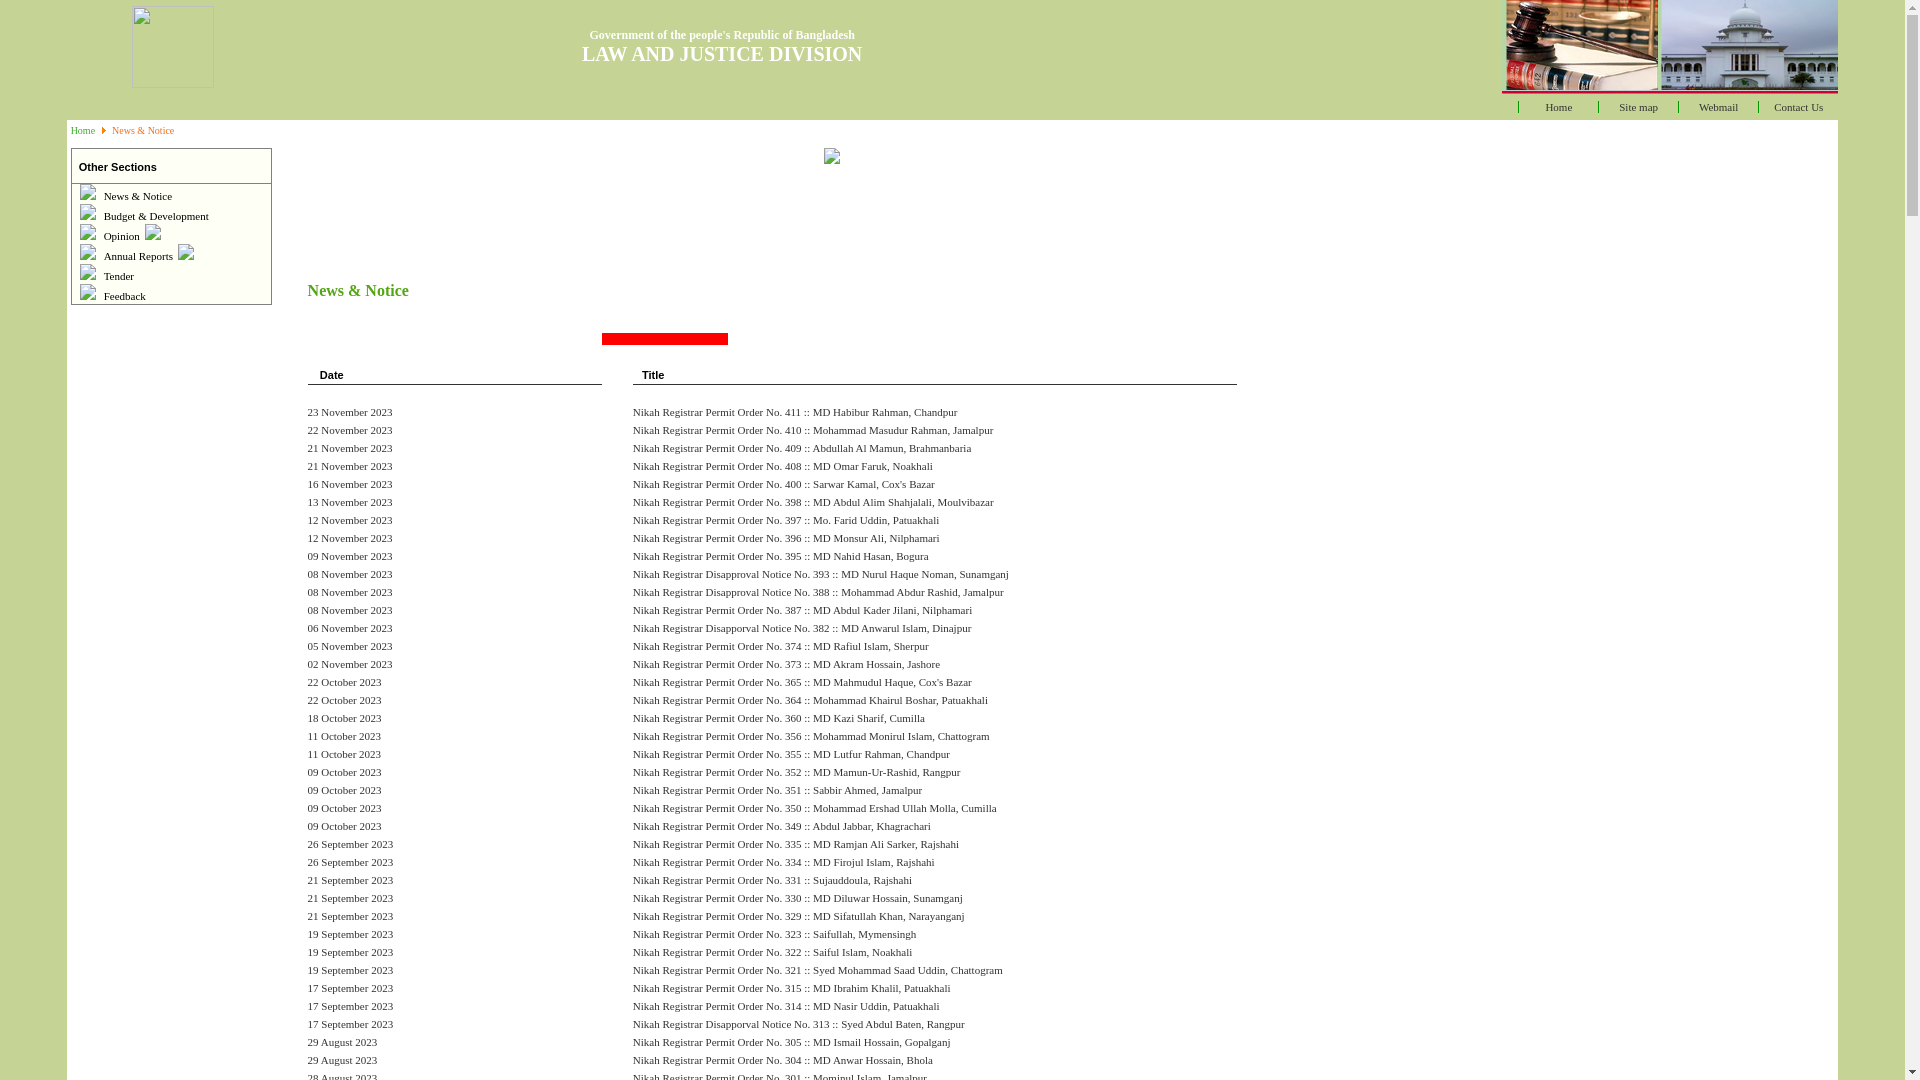 This screenshot has height=1080, width=1920. What do you see at coordinates (150, 256) in the screenshot?
I see `Annual Reports  ` at bounding box center [150, 256].